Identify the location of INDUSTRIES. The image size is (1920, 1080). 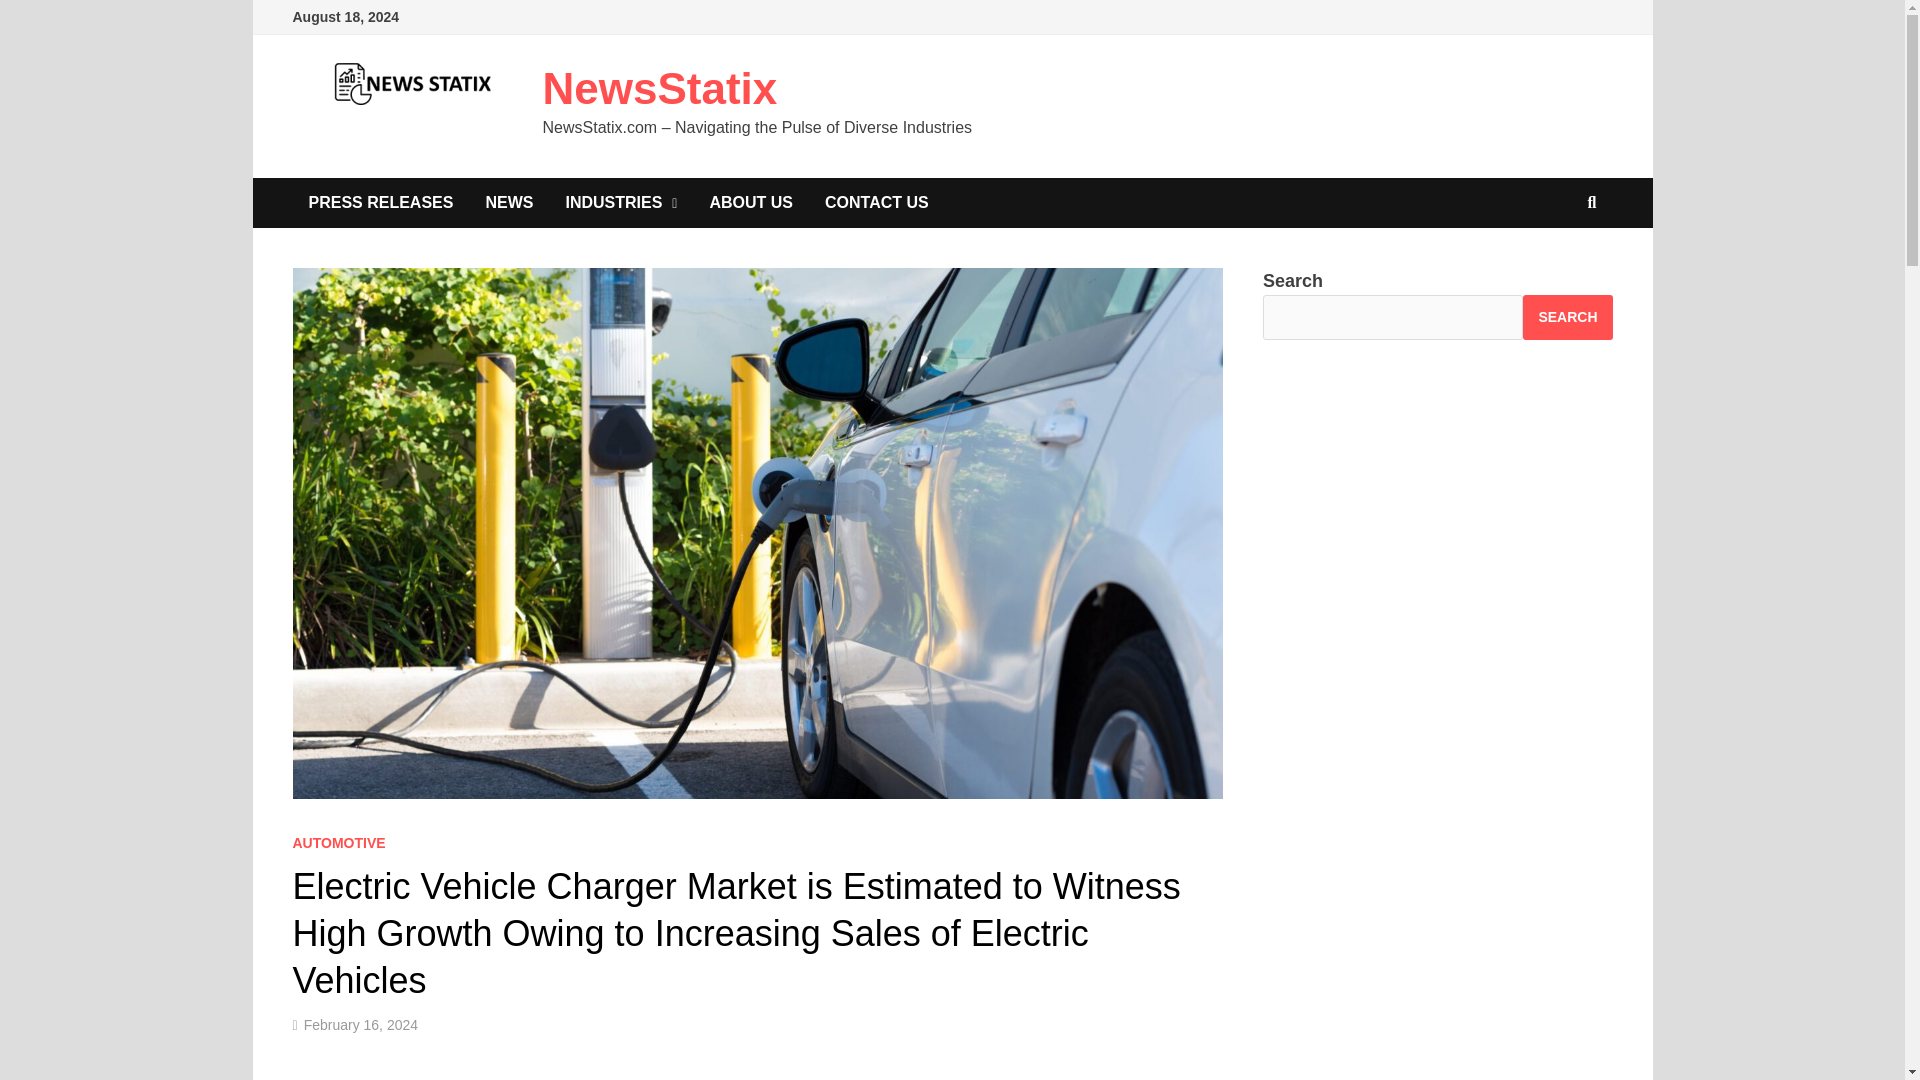
(621, 202).